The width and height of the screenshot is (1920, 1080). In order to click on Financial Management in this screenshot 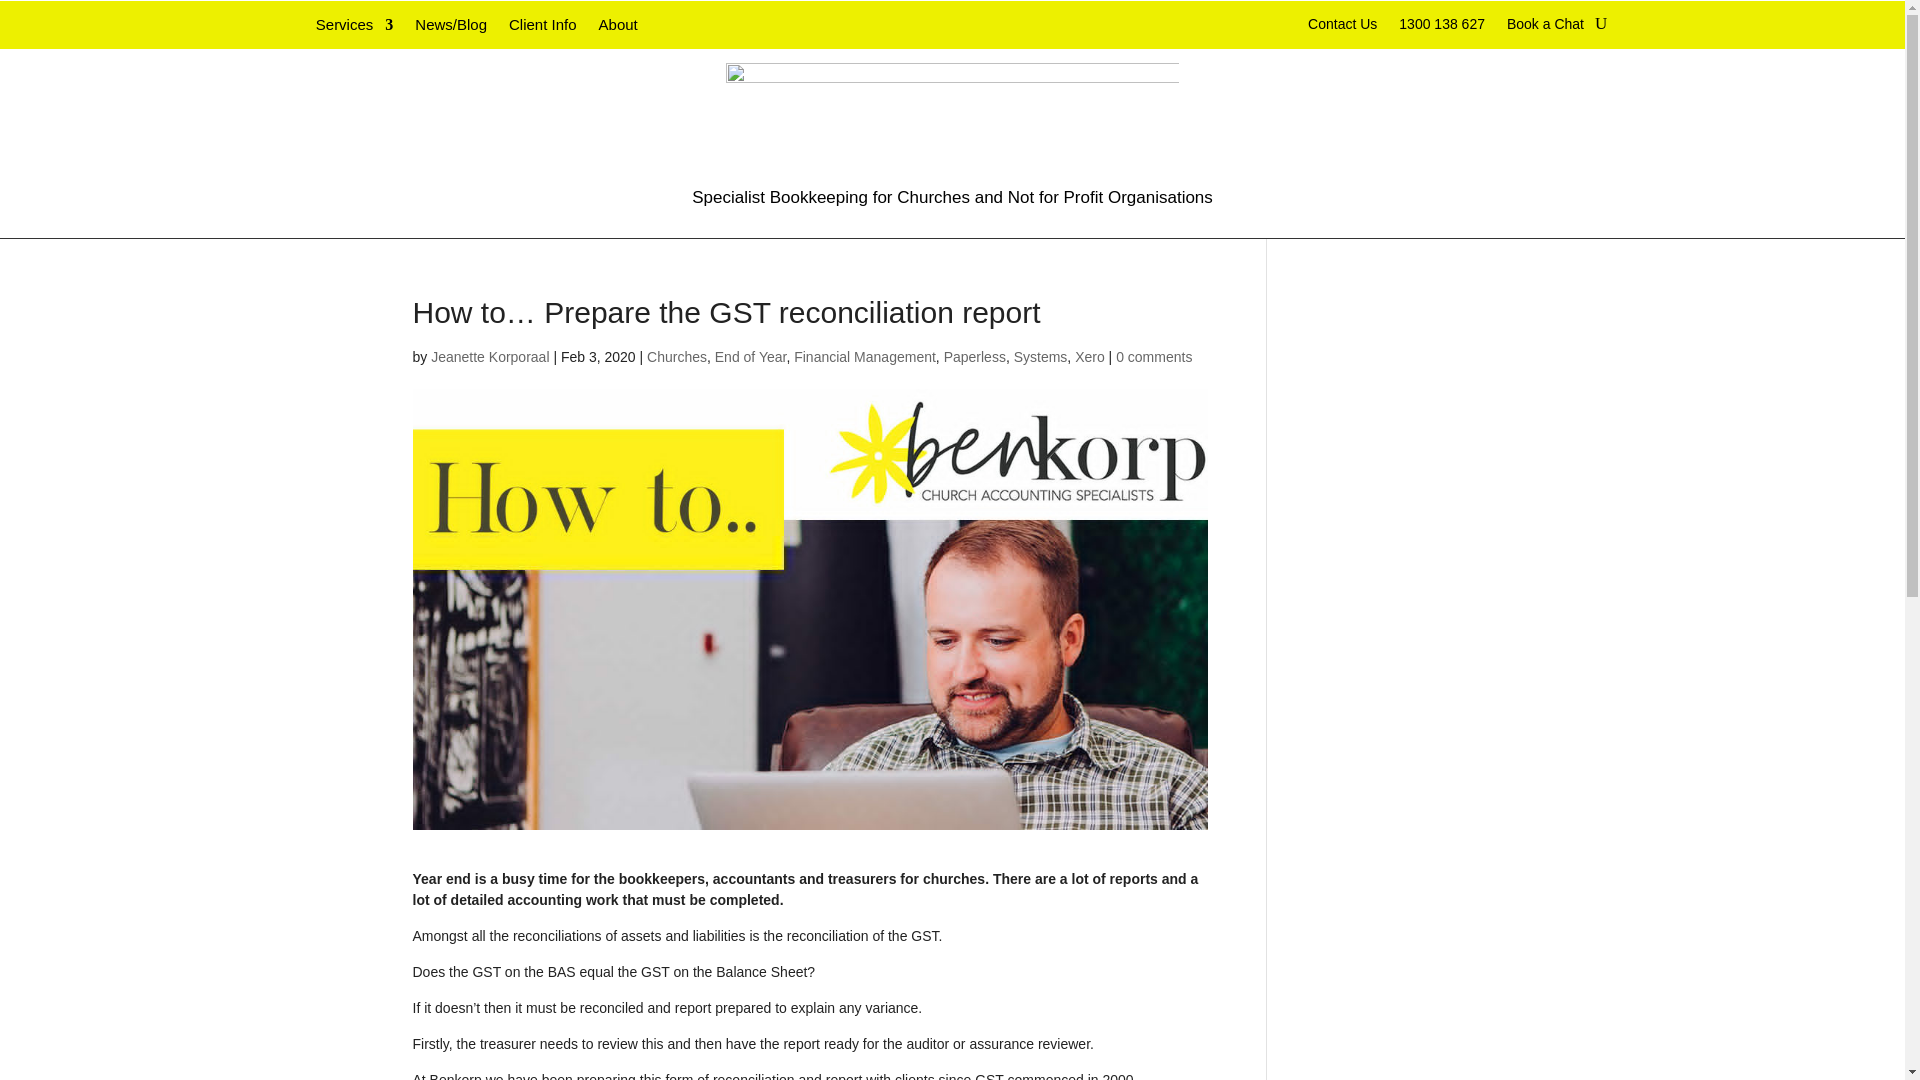, I will do `click(865, 356)`.